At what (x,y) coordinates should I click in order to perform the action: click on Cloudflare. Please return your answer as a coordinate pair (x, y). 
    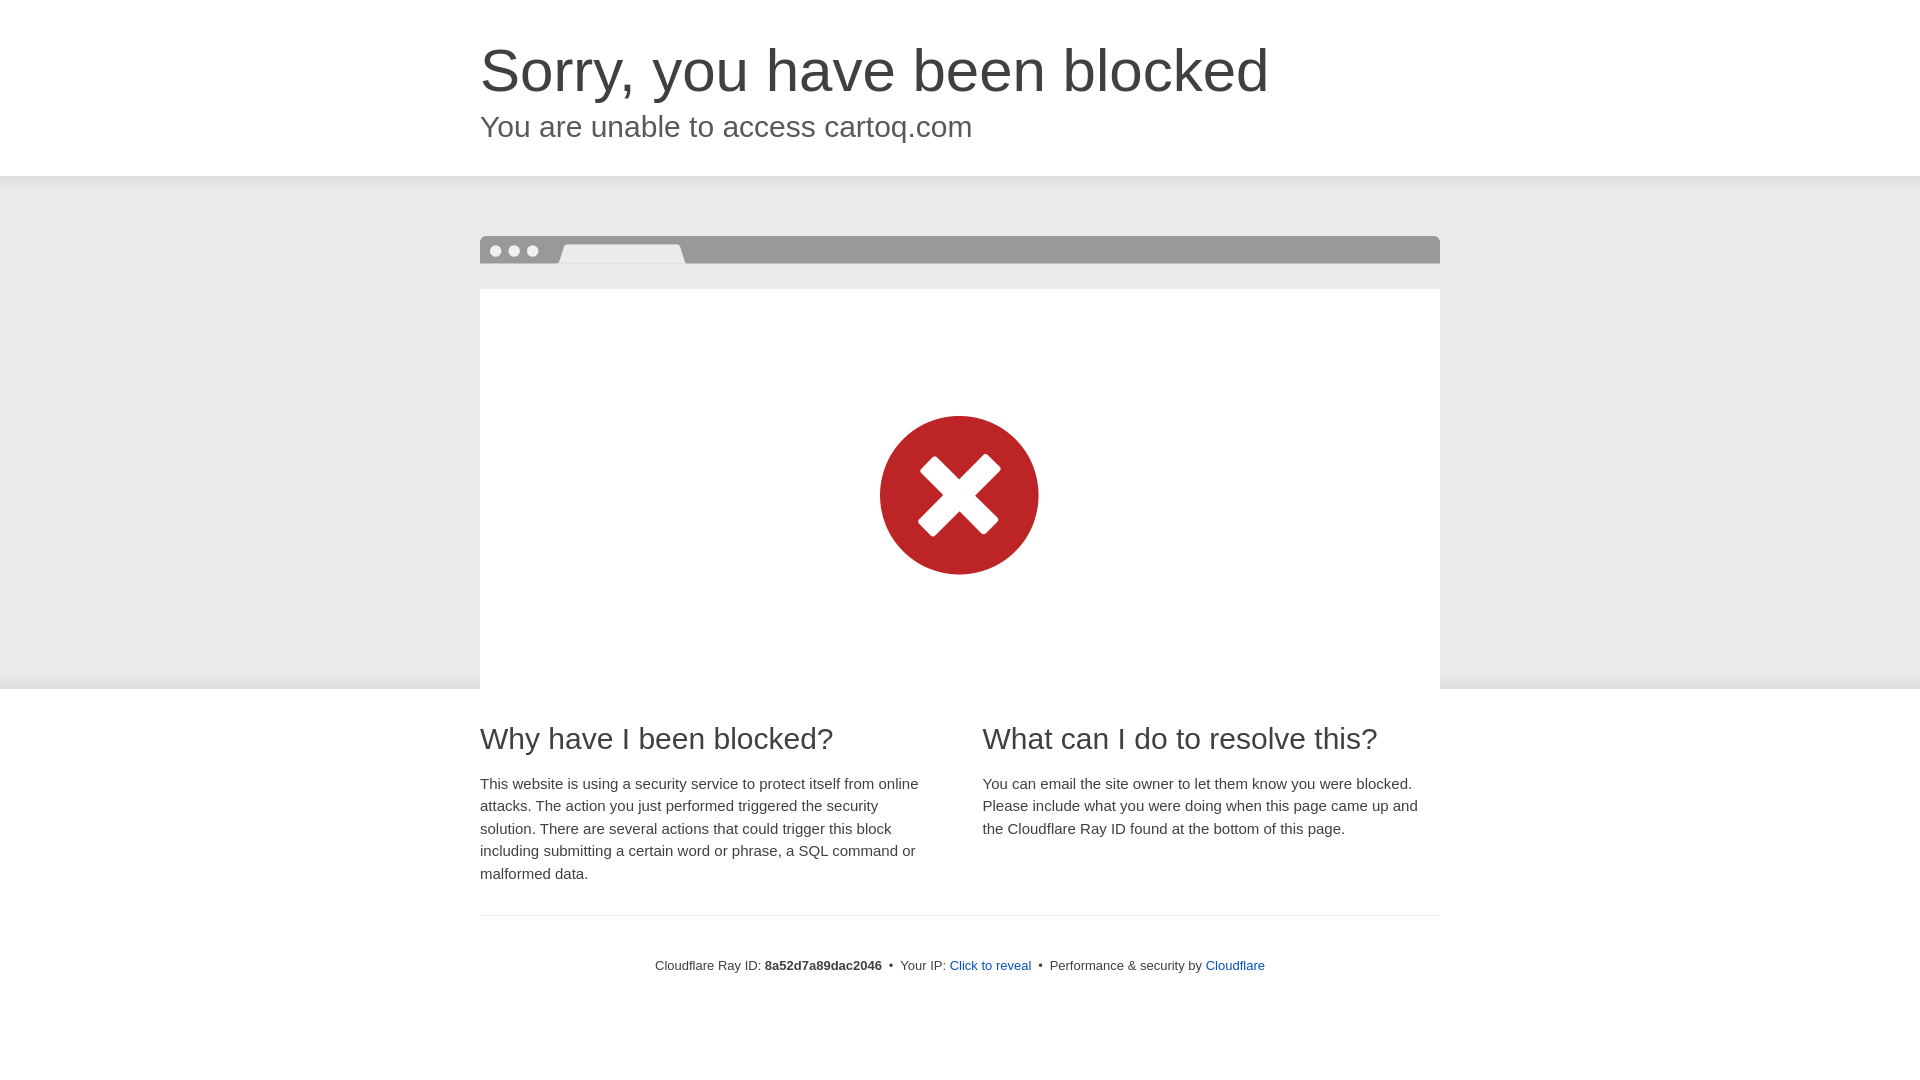
    Looking at the image, I should click on (1235, 965).